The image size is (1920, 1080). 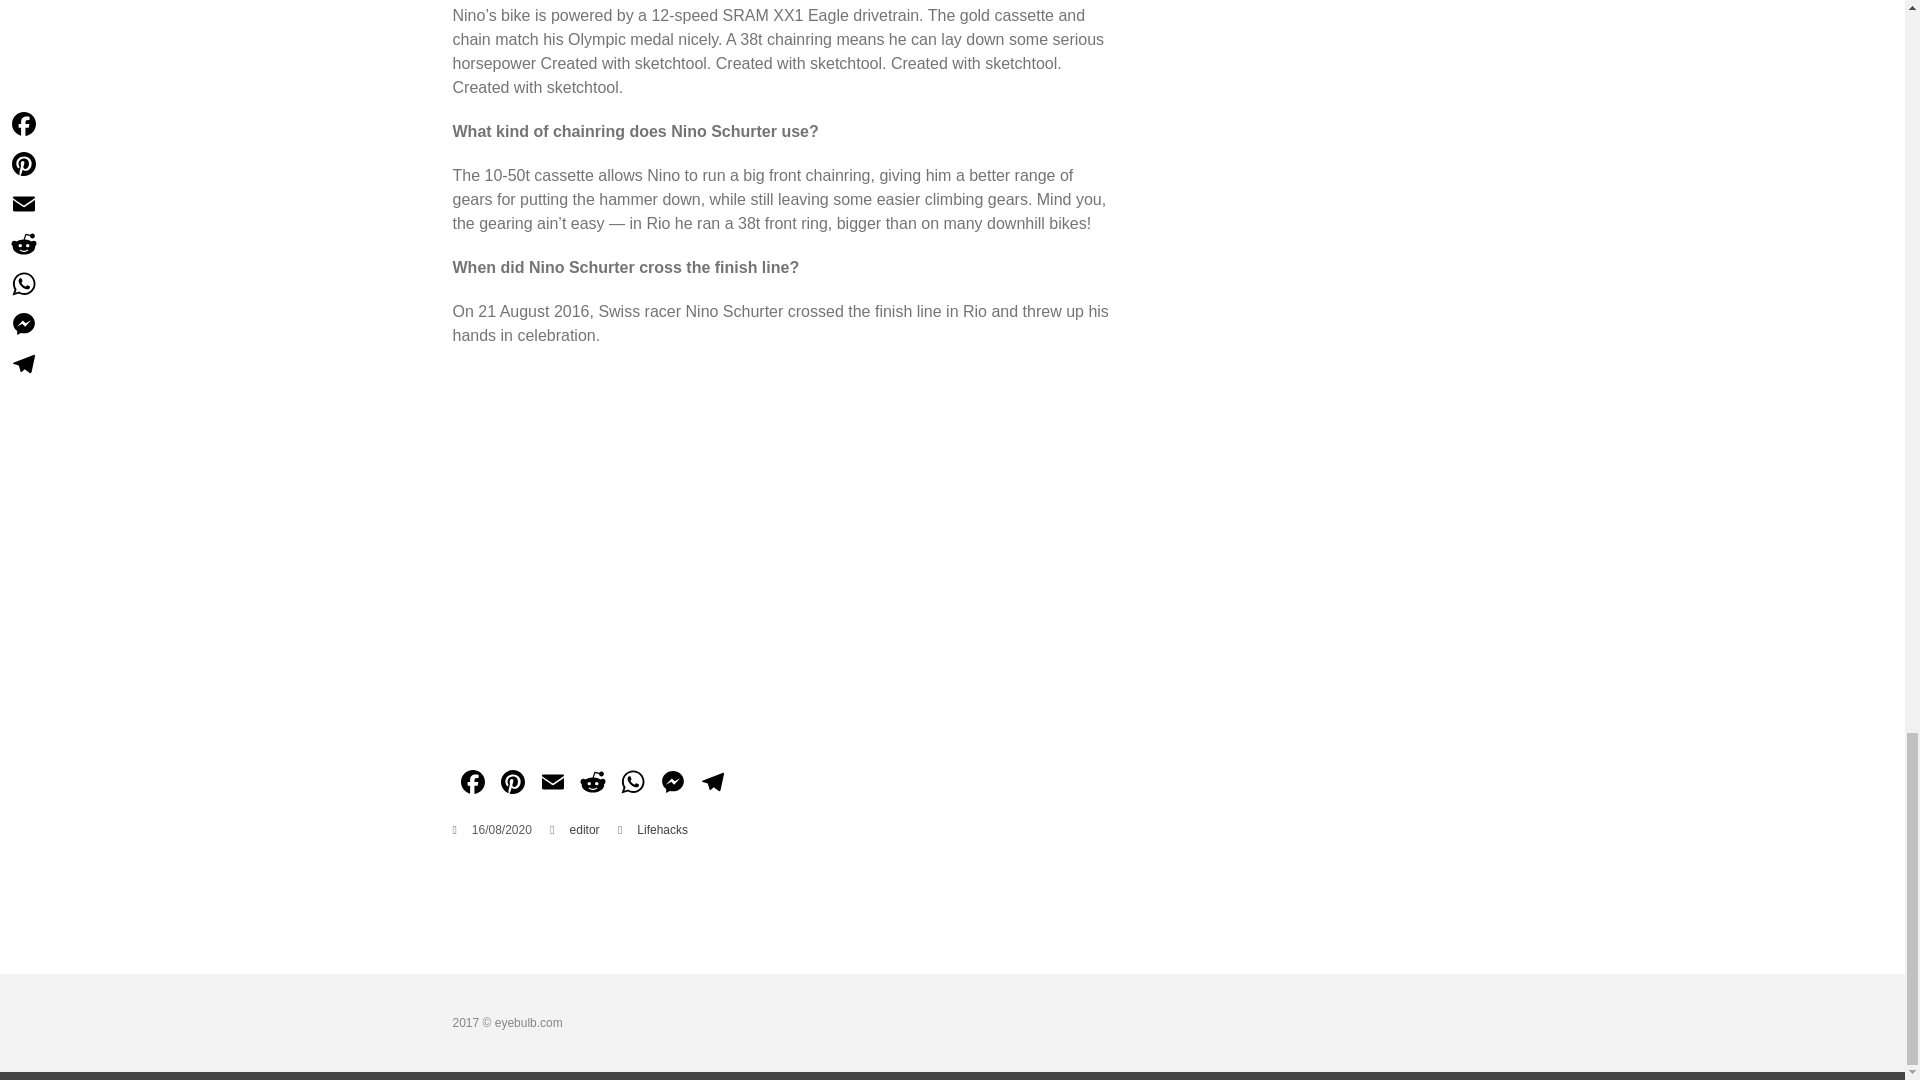 I want to click on Email, so click(x=552, y=784).